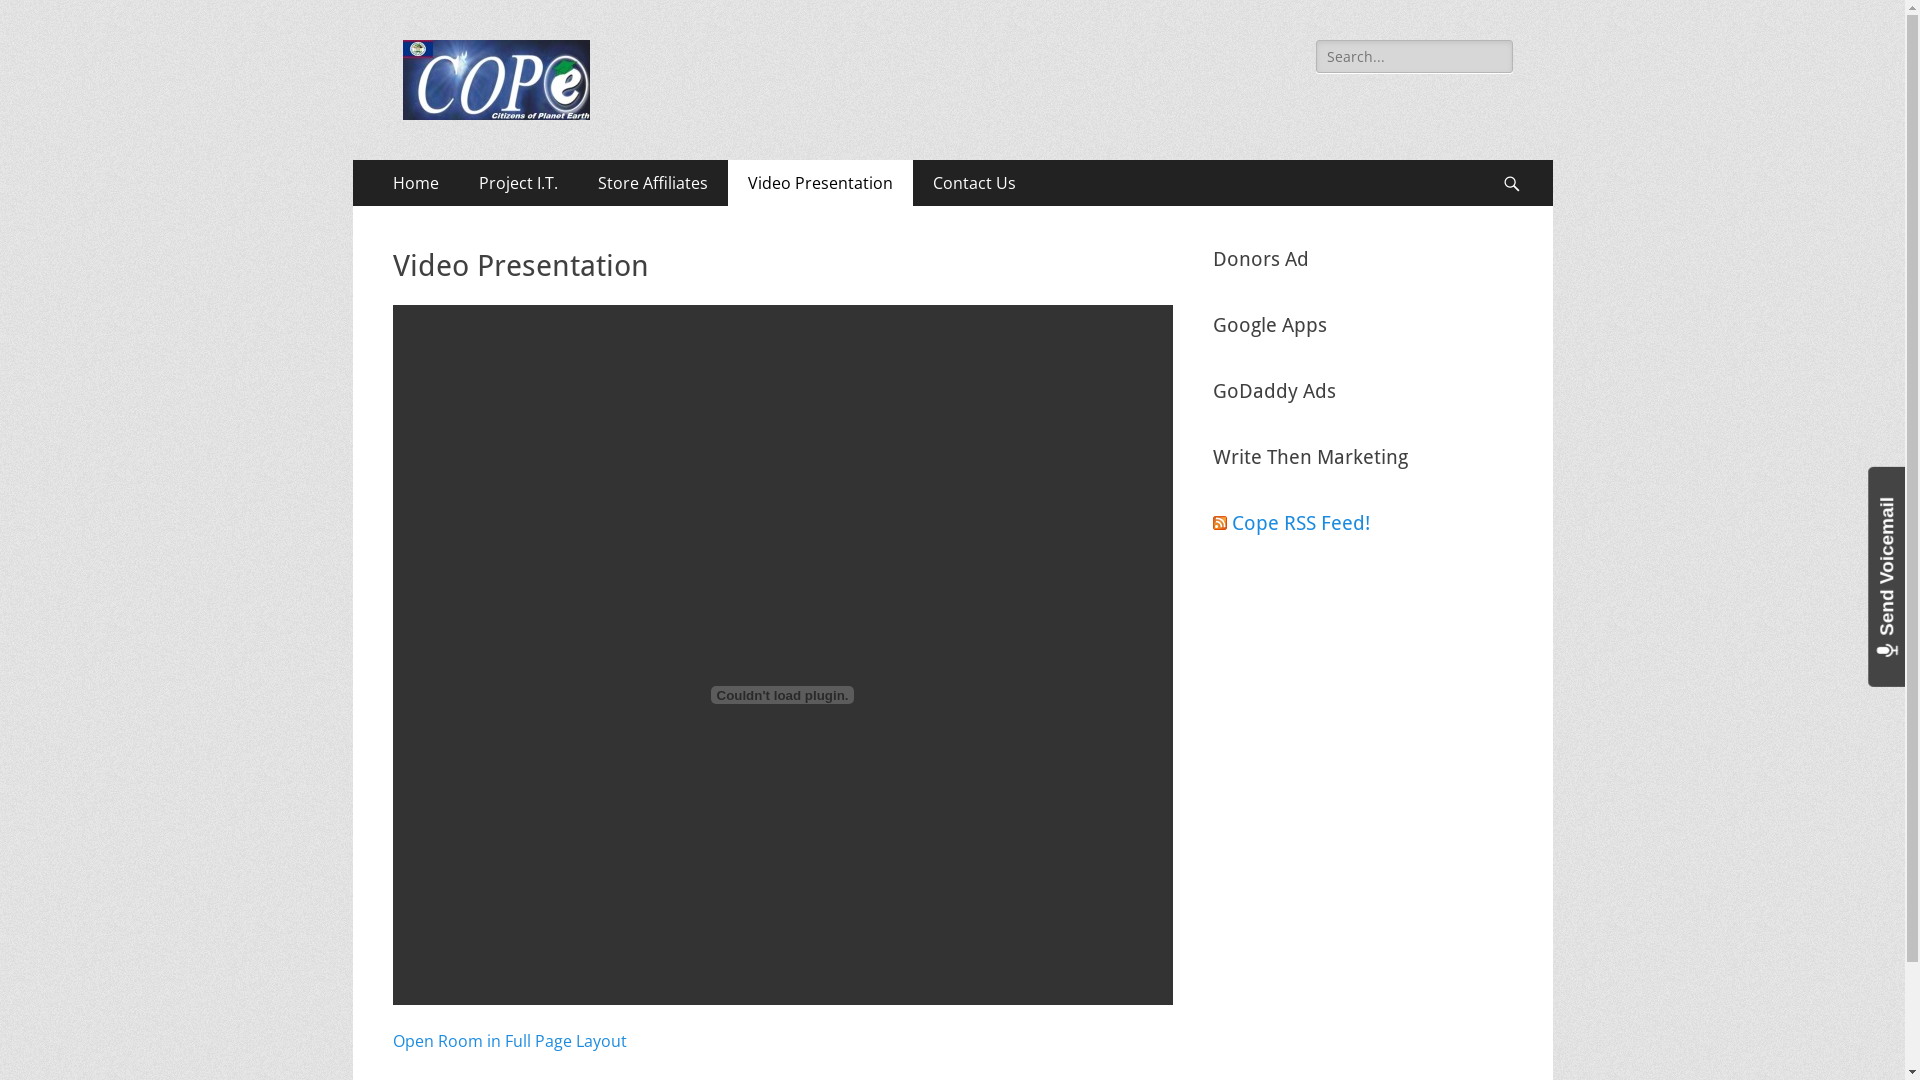 This screenshot has width=1920, height=1080. Describe the element at coordinates (820, 183) in the screenshot. I see `Video Presentation` at that location.